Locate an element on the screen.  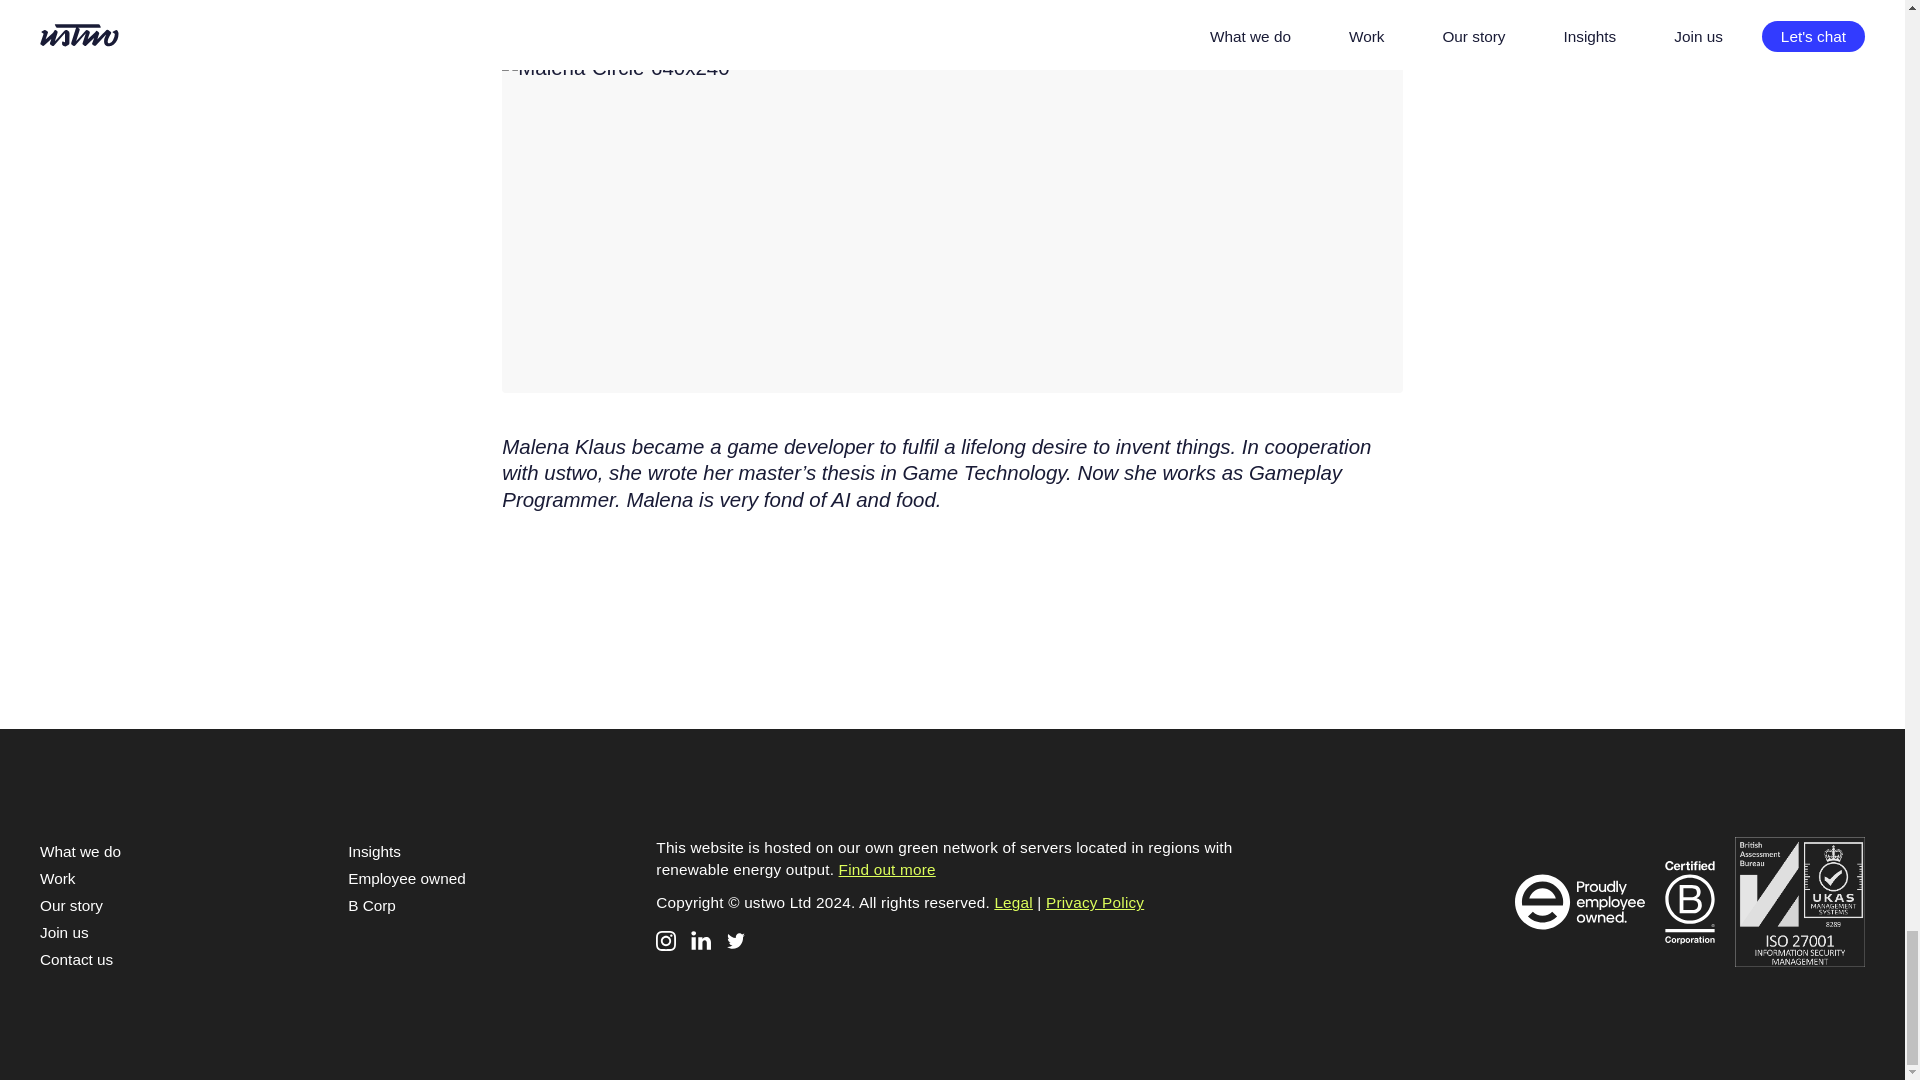
Legal is located at coordinates (1013, 902).